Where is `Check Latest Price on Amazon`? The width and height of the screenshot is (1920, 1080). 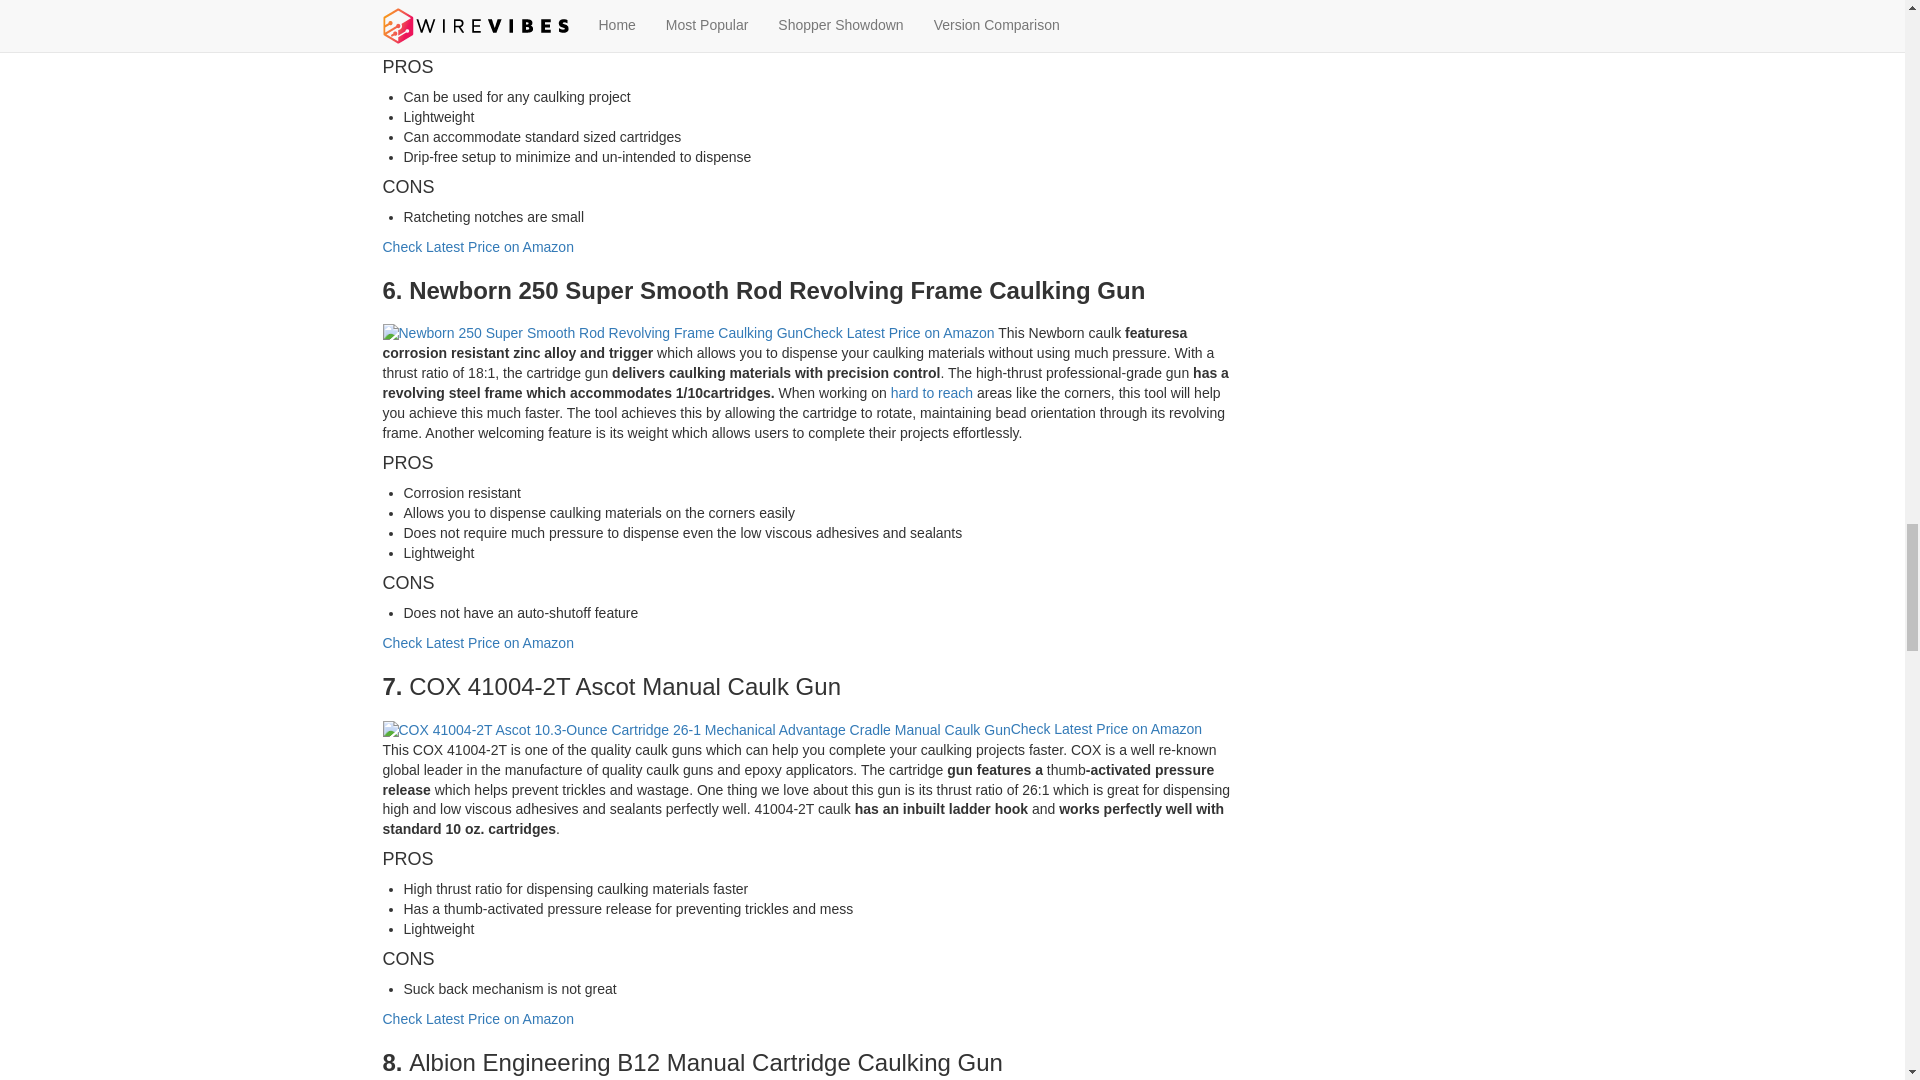
Check Latest Price on Amazon is located at coordinates (477, 246).